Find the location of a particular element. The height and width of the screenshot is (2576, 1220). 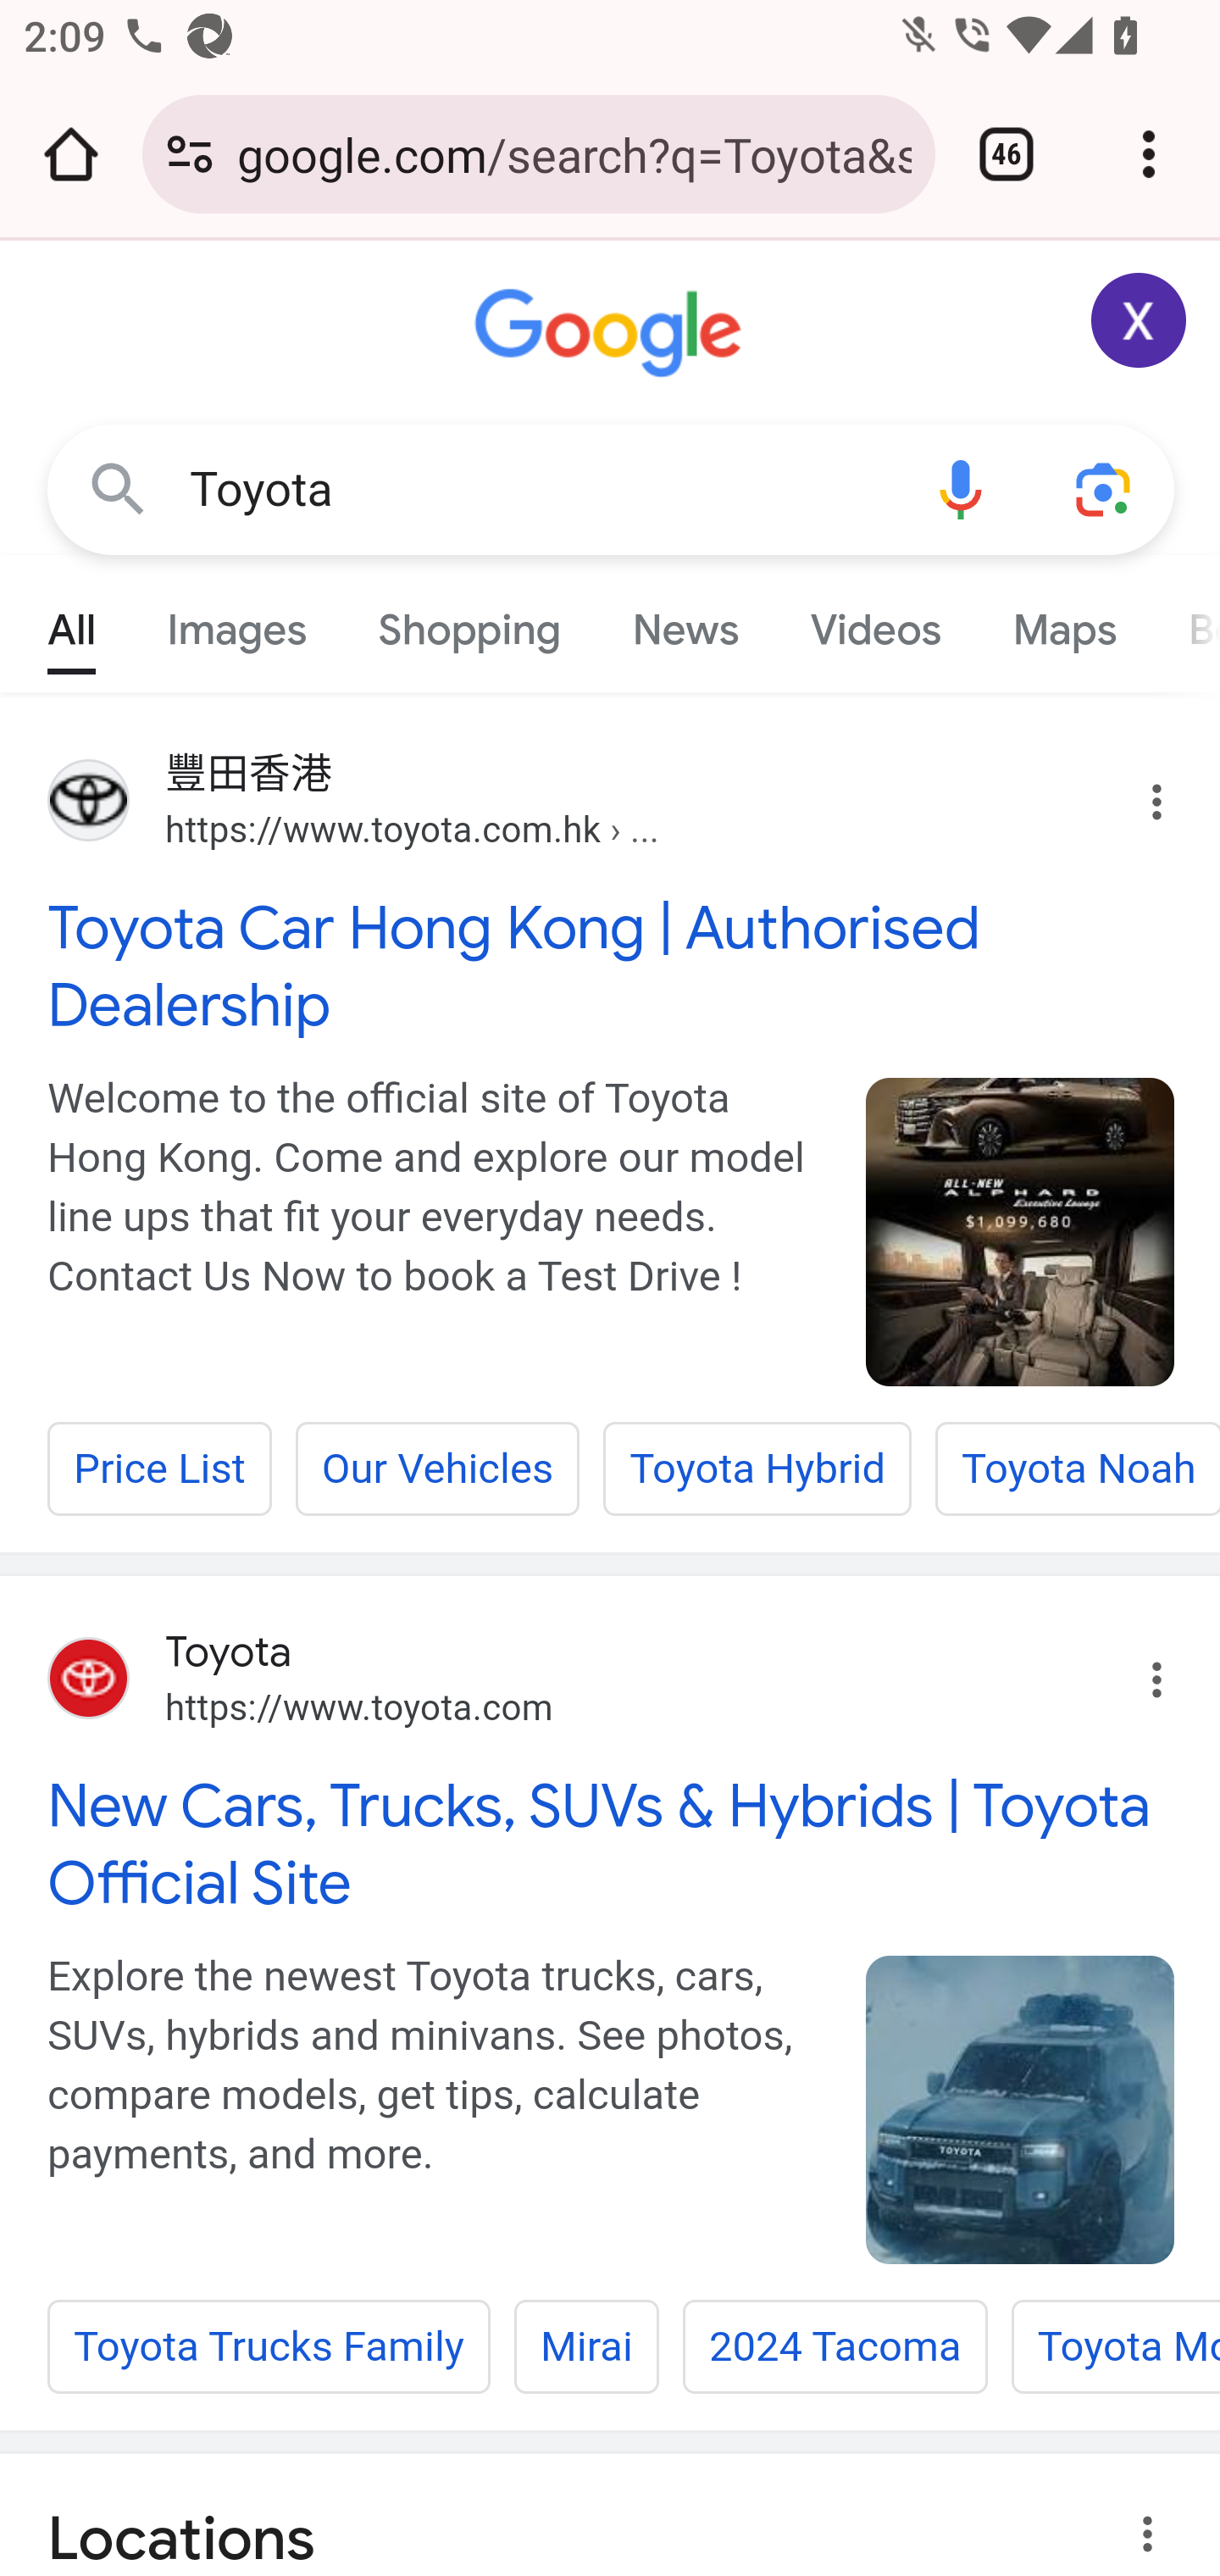

Toyota Noah is located at coordinates (1076, 1468).